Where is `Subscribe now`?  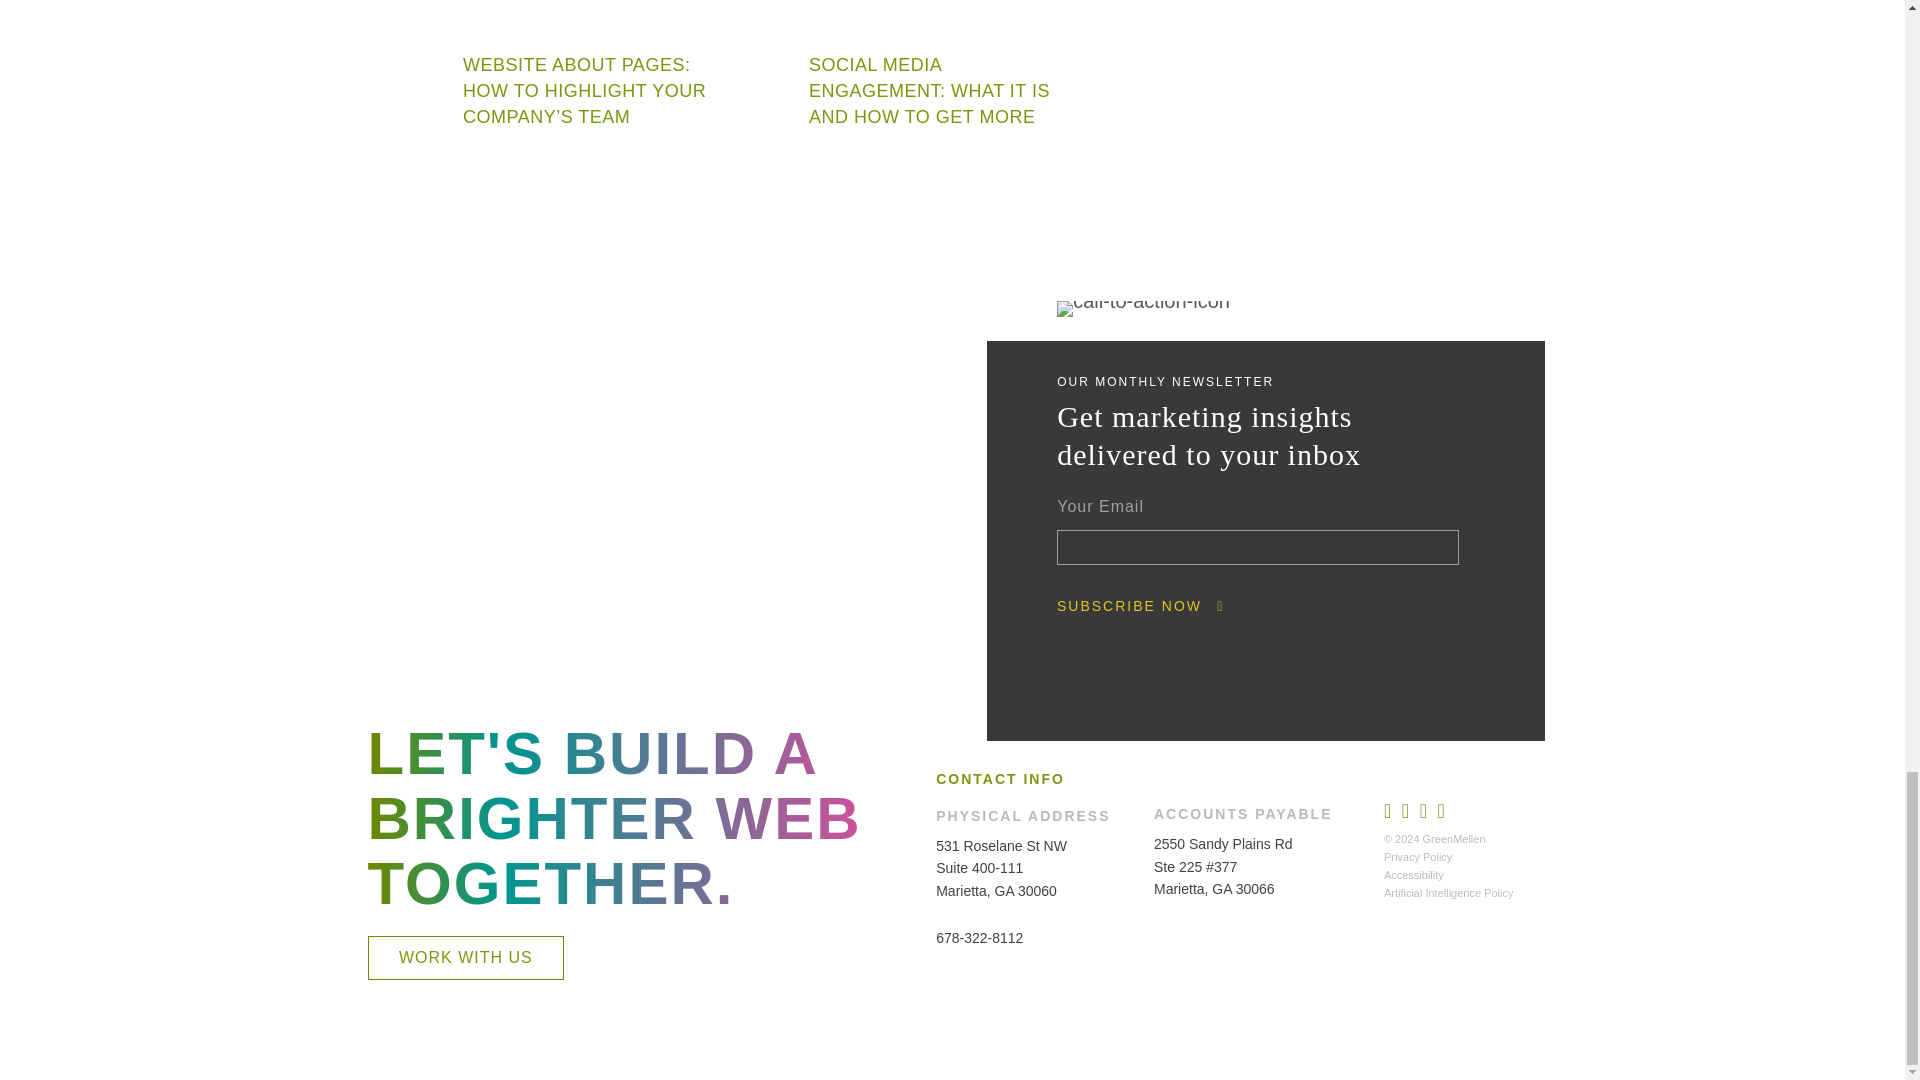
Subscribe now is located at coordinates (1129, 606).